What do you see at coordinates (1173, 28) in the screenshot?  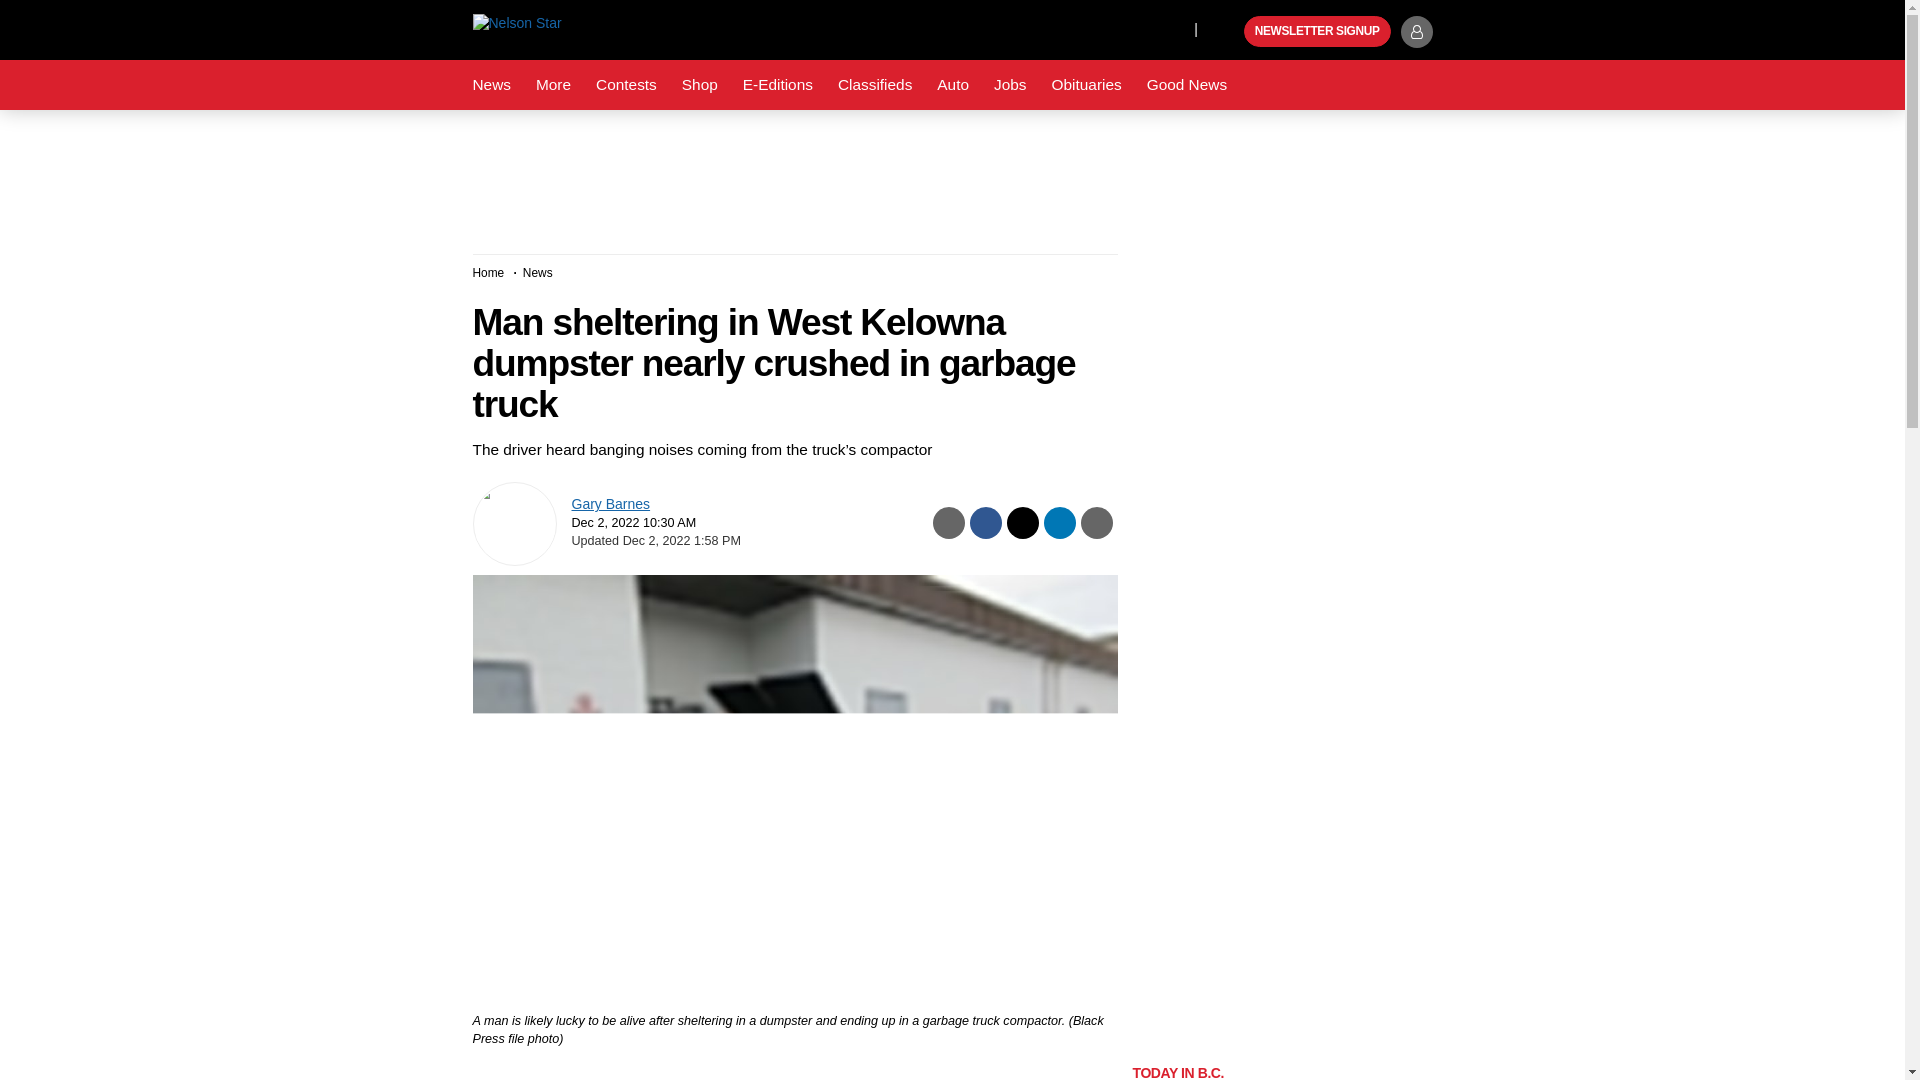 I see `X` at bounding box center [1173, 28].